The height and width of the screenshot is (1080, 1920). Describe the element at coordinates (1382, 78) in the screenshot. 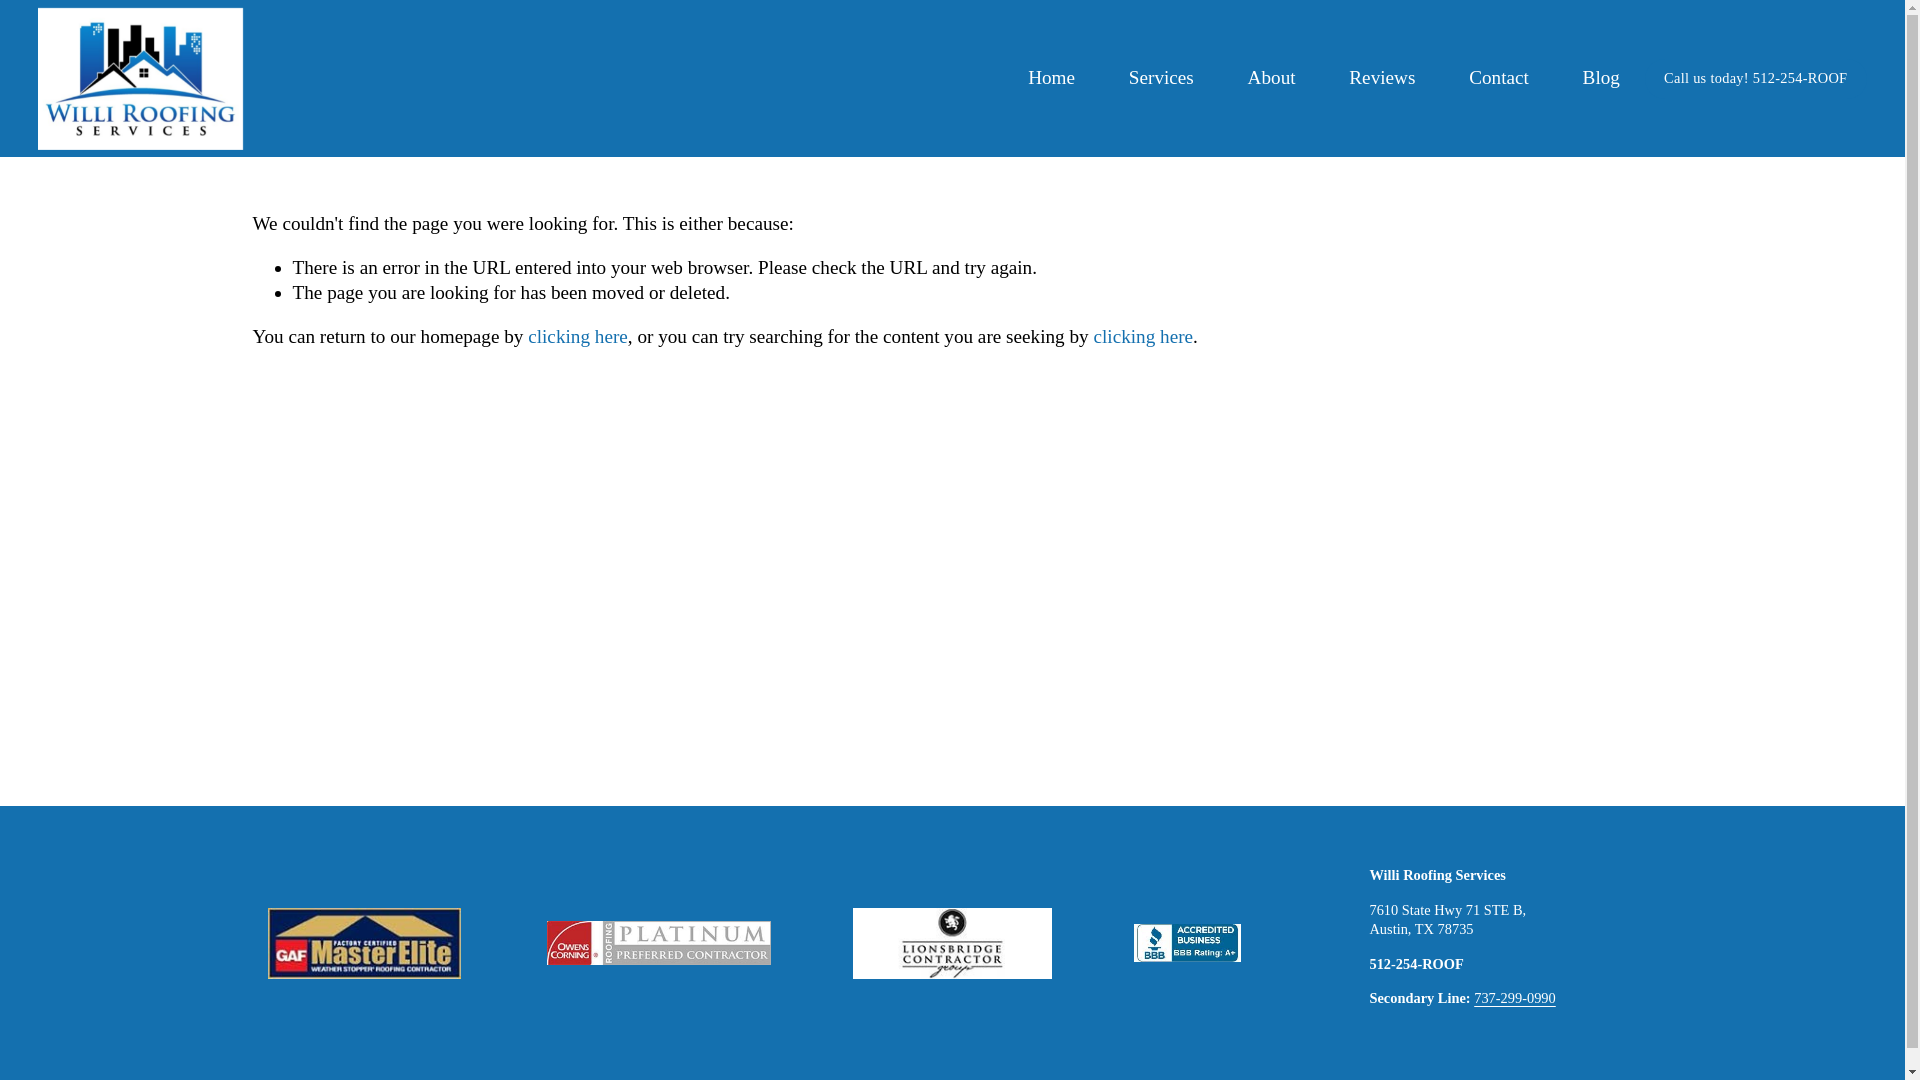

I see `Reviews` at that location.